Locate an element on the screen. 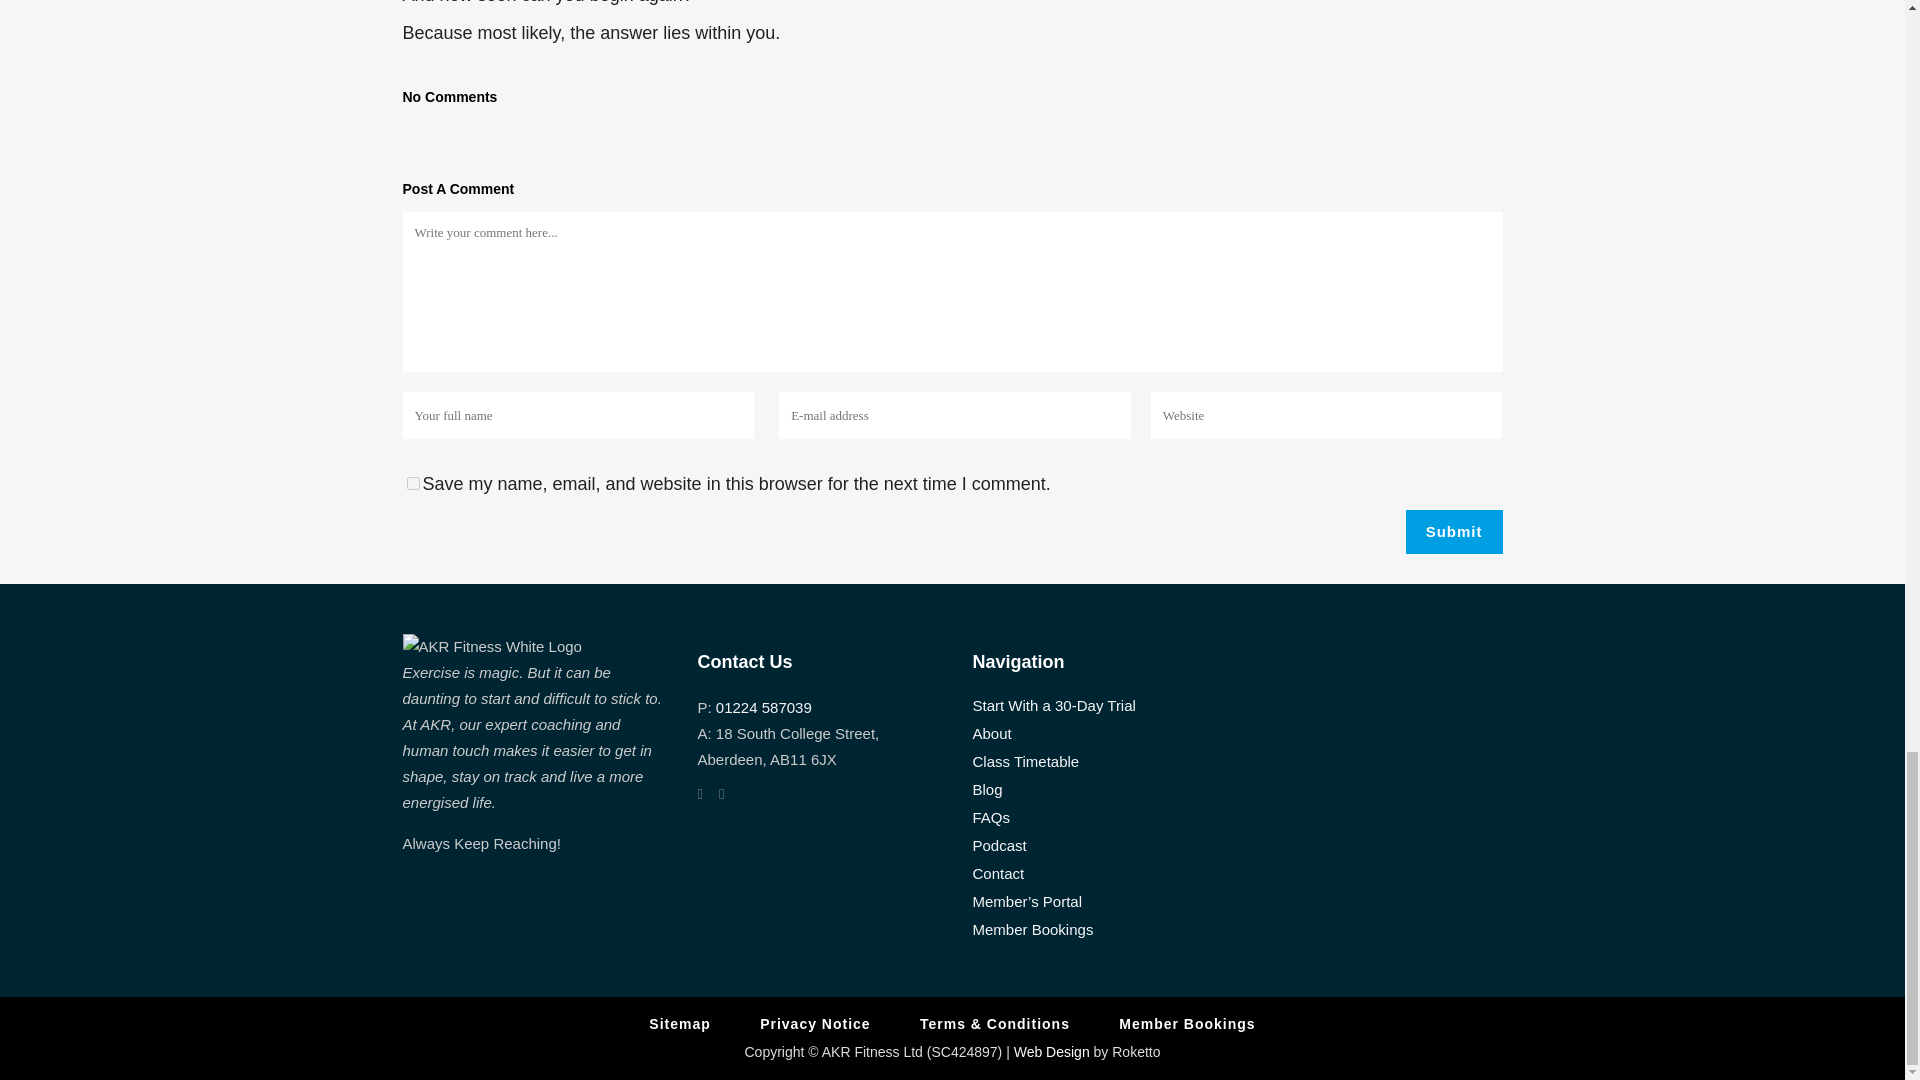 The width and height of the screenshot is (1920, 1080). Member Bookings is located at coordinates (1187, 1024).